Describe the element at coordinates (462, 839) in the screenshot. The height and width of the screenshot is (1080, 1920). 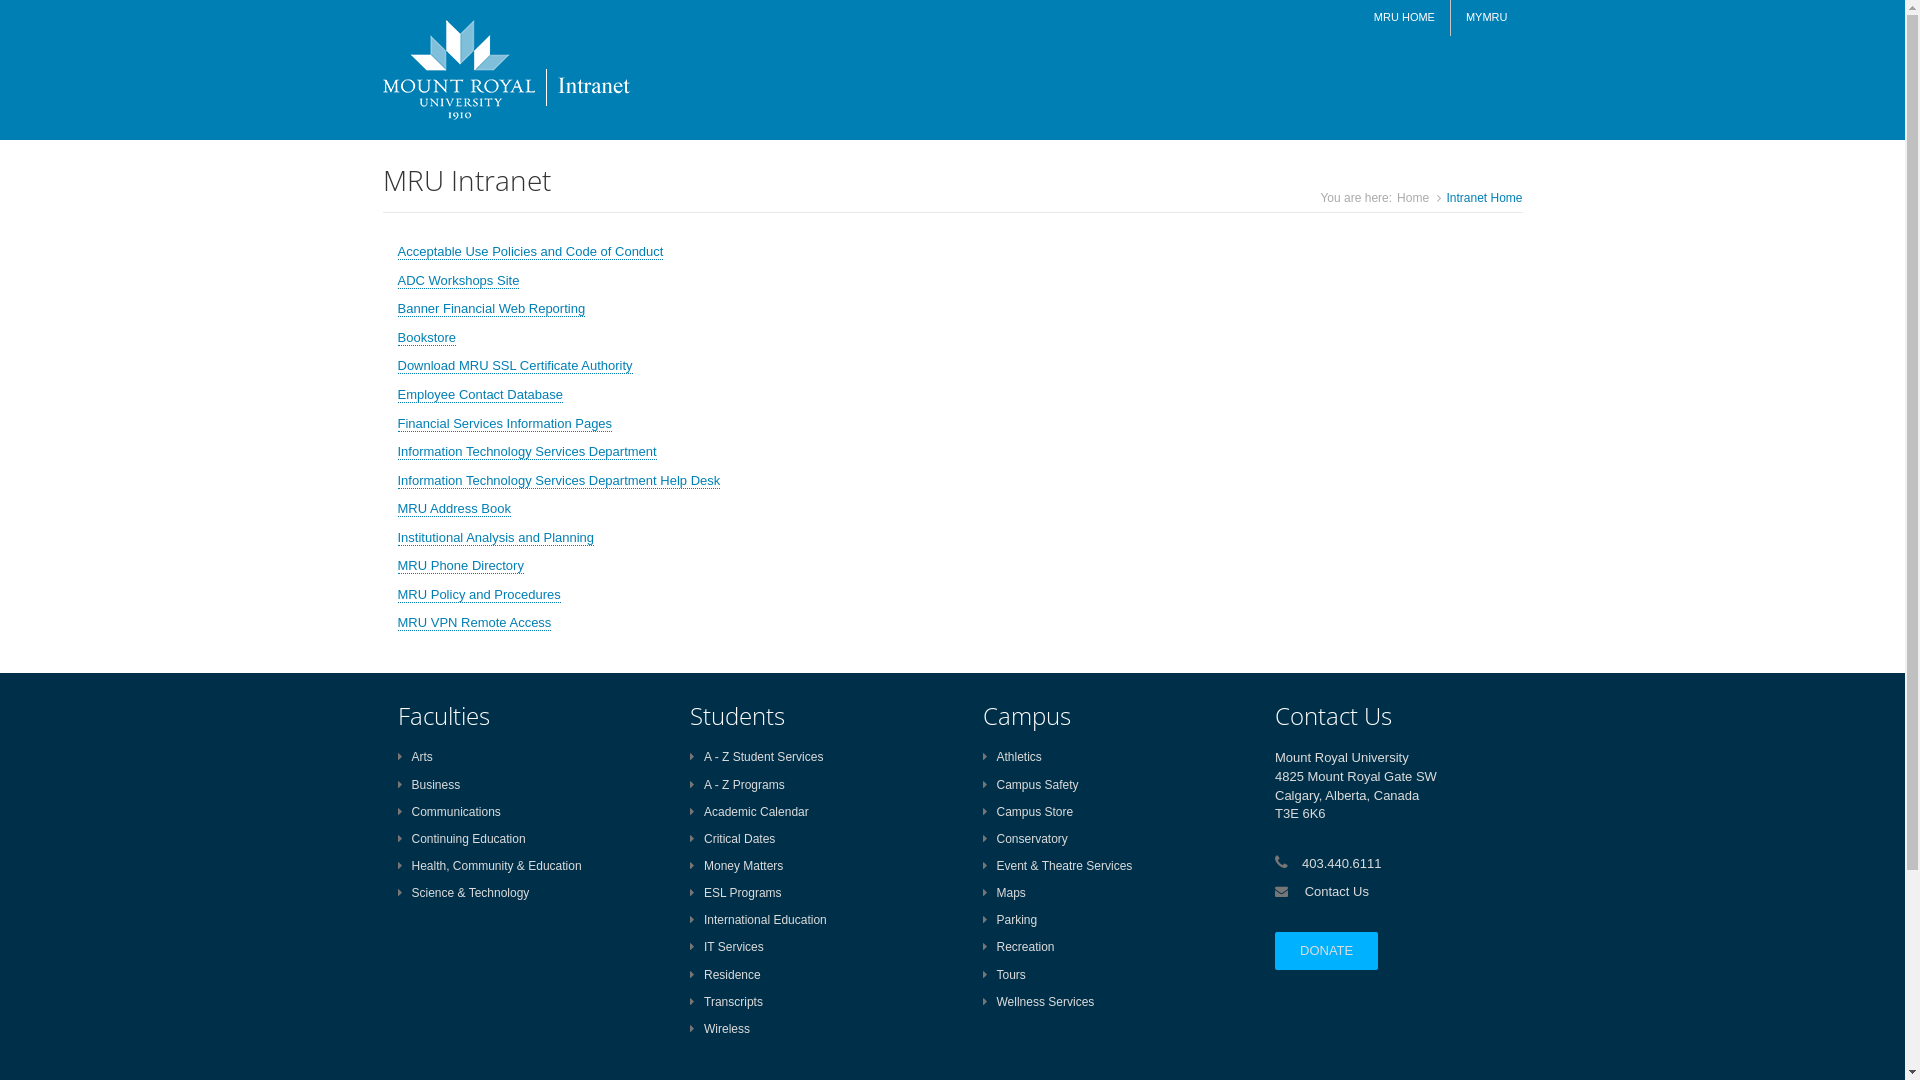
I see `Continuing Education` at that location.